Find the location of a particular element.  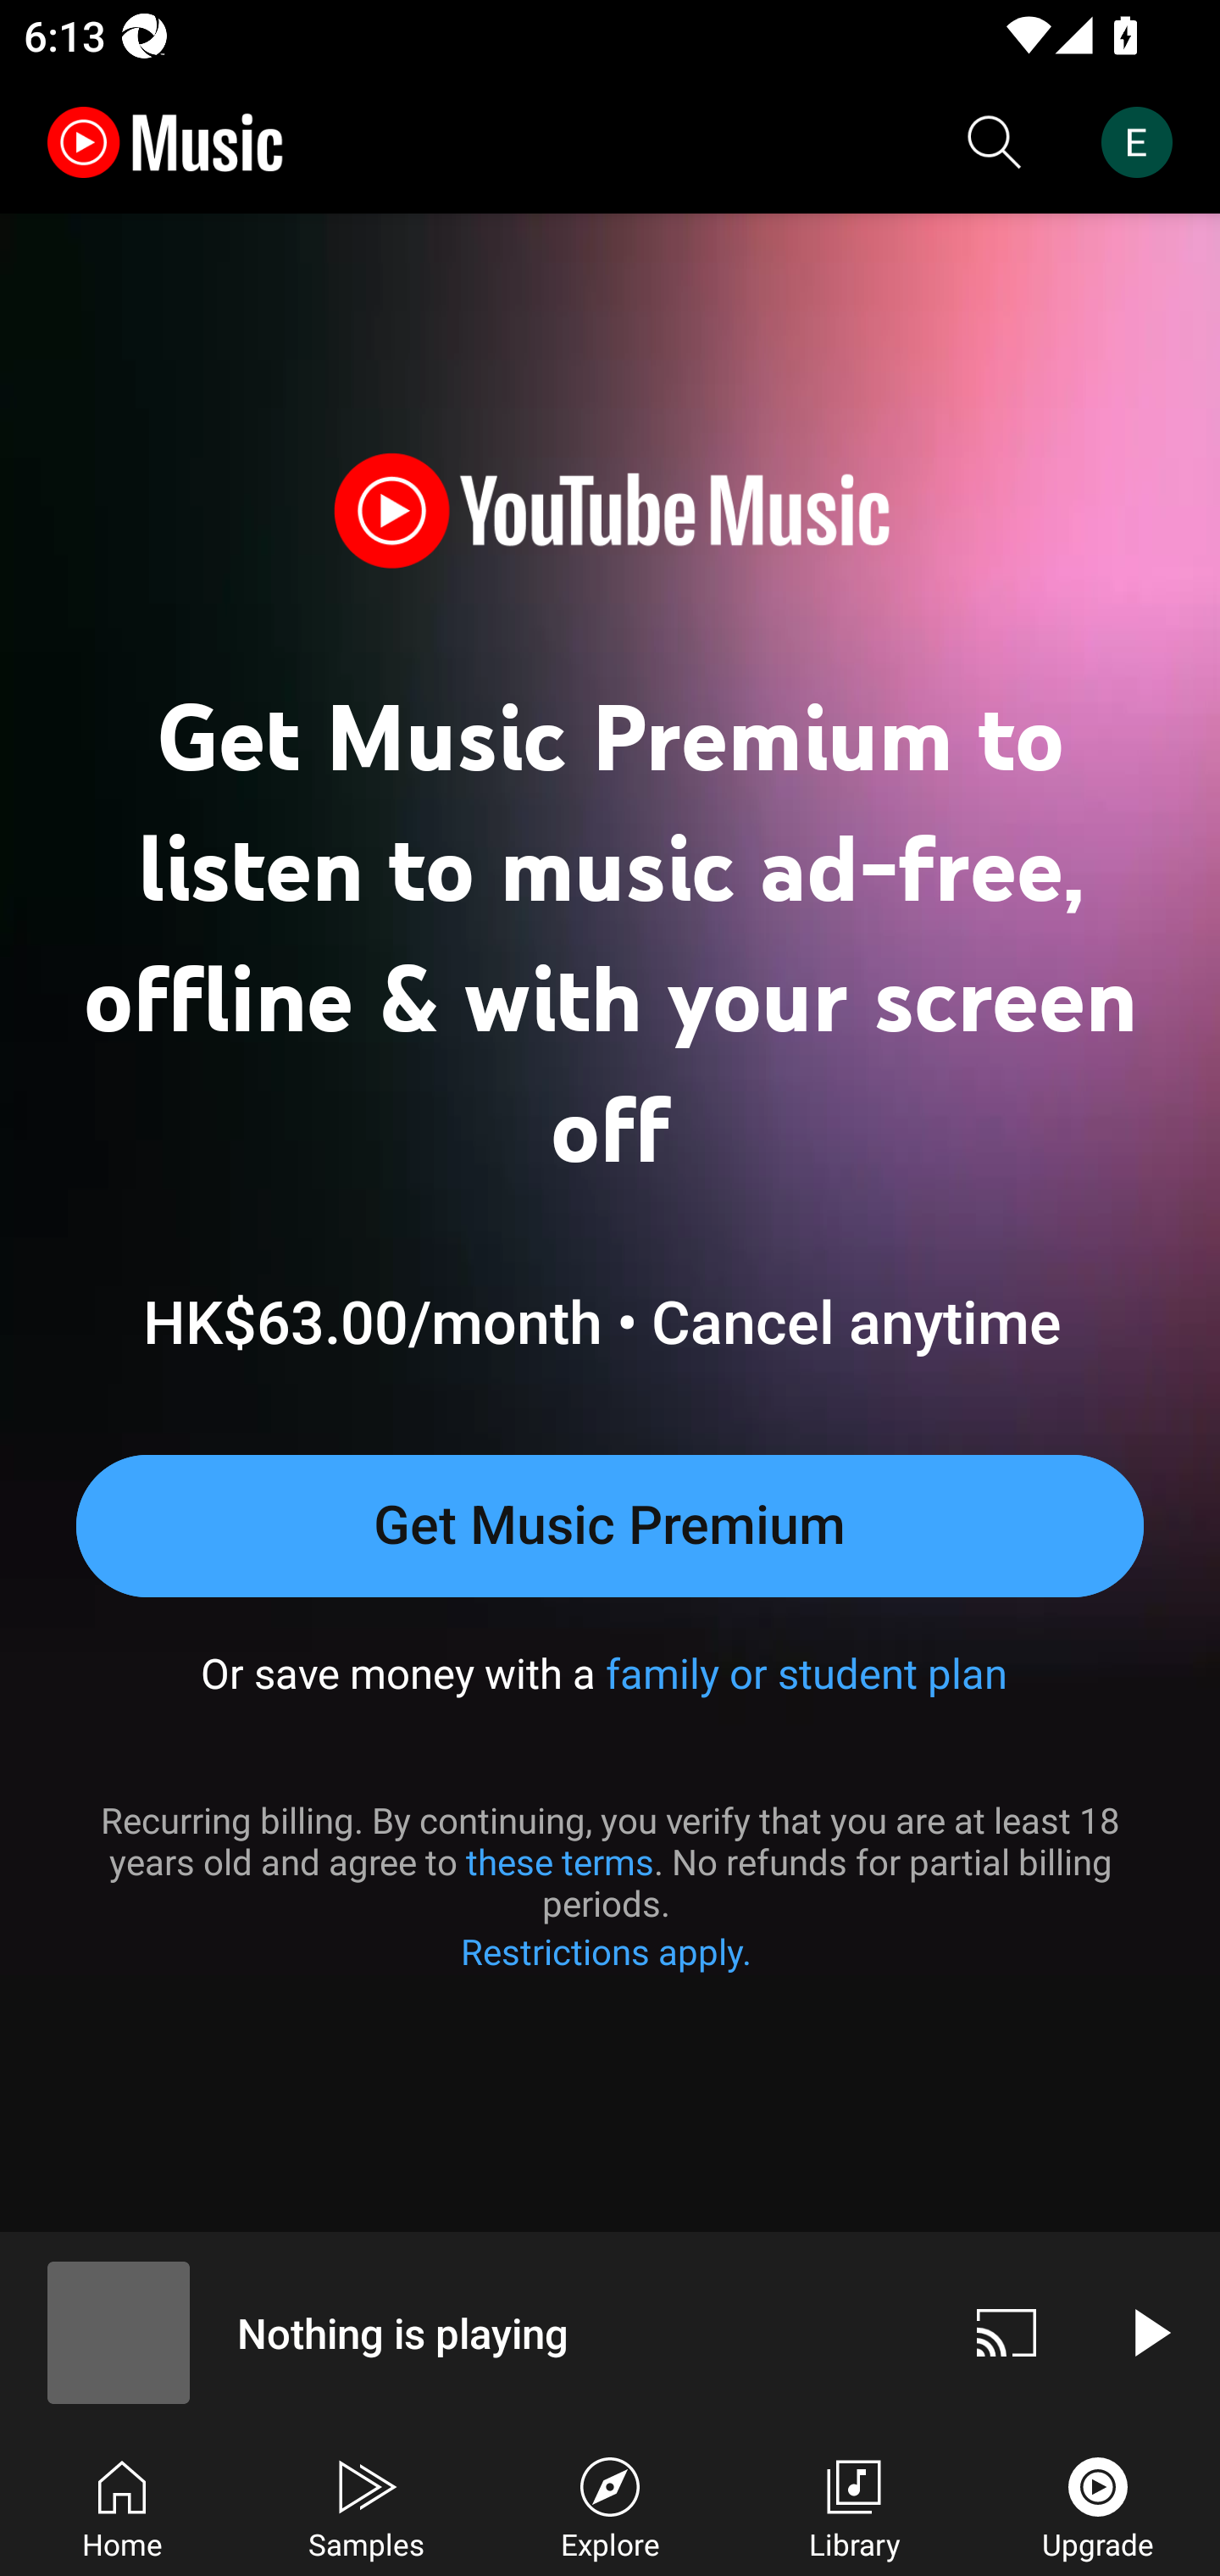

Library is located at coordinates (854, 2505).